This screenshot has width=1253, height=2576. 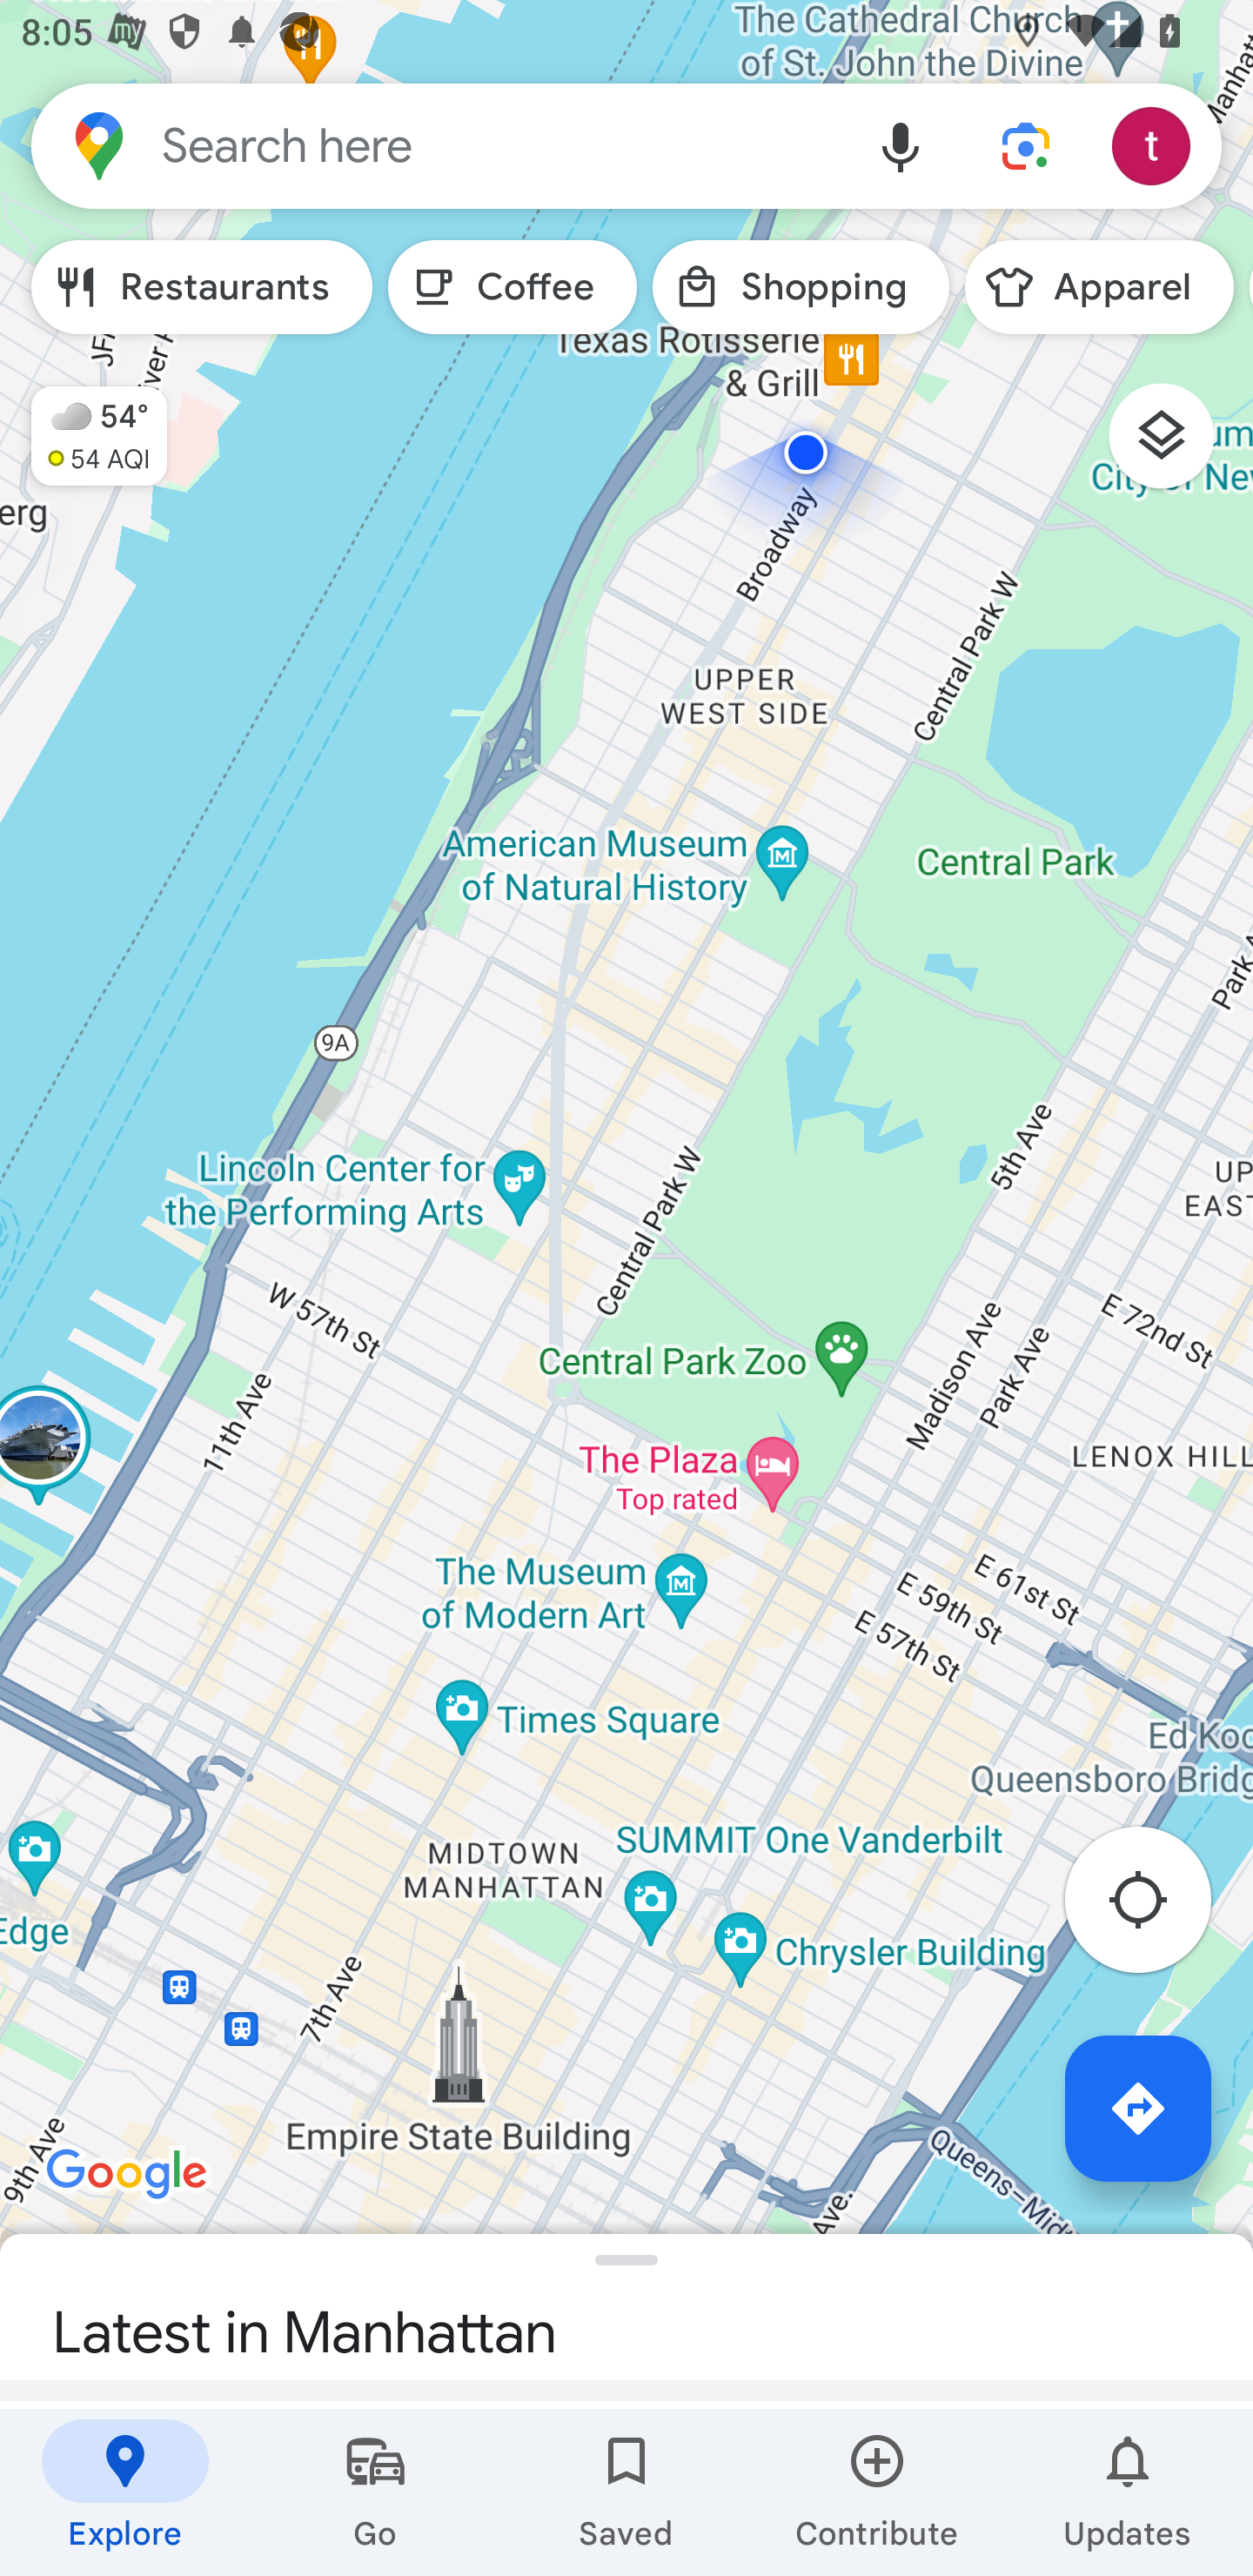 What do you see at coordinates (512, 287) in the screenshot?
I see `Coffee Search for Coffee` at bounding box center [512, 287].